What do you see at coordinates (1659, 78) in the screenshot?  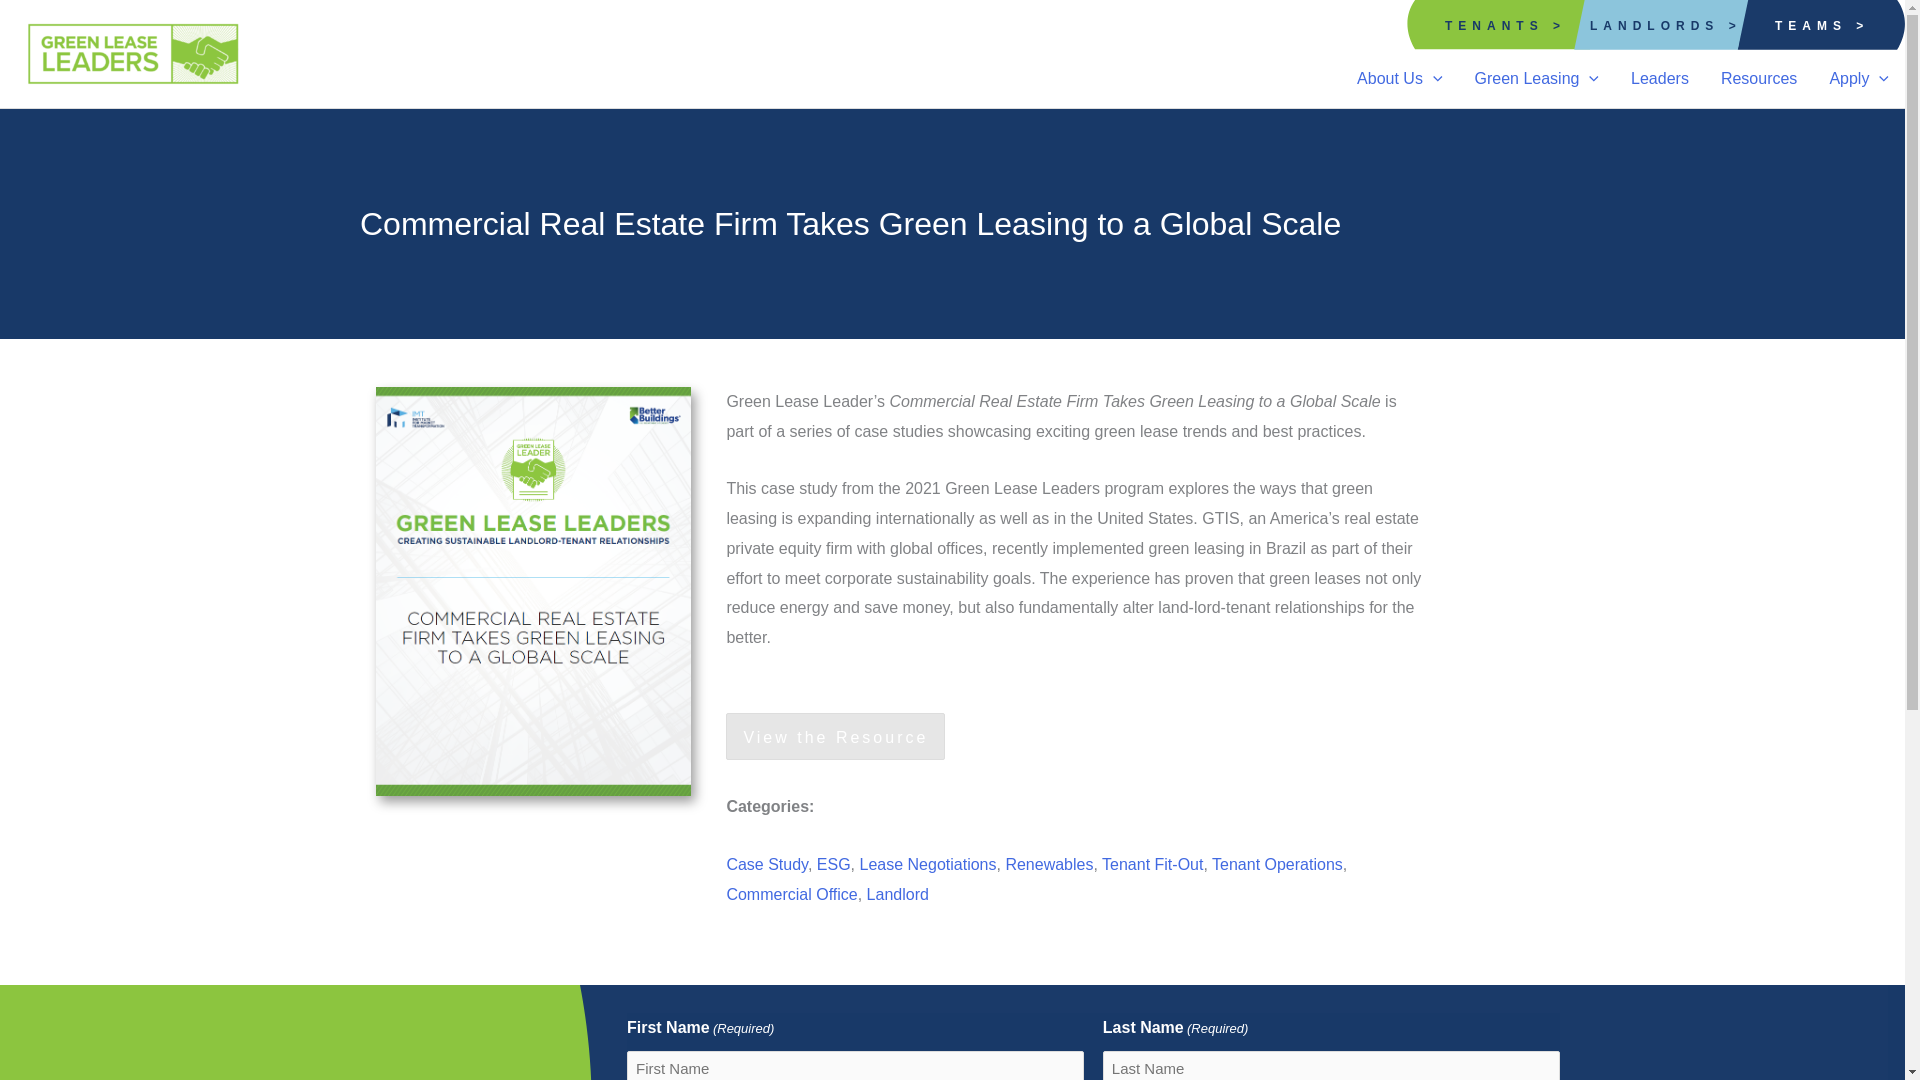 I see `Leaders` at bounding box center [1659, 78].